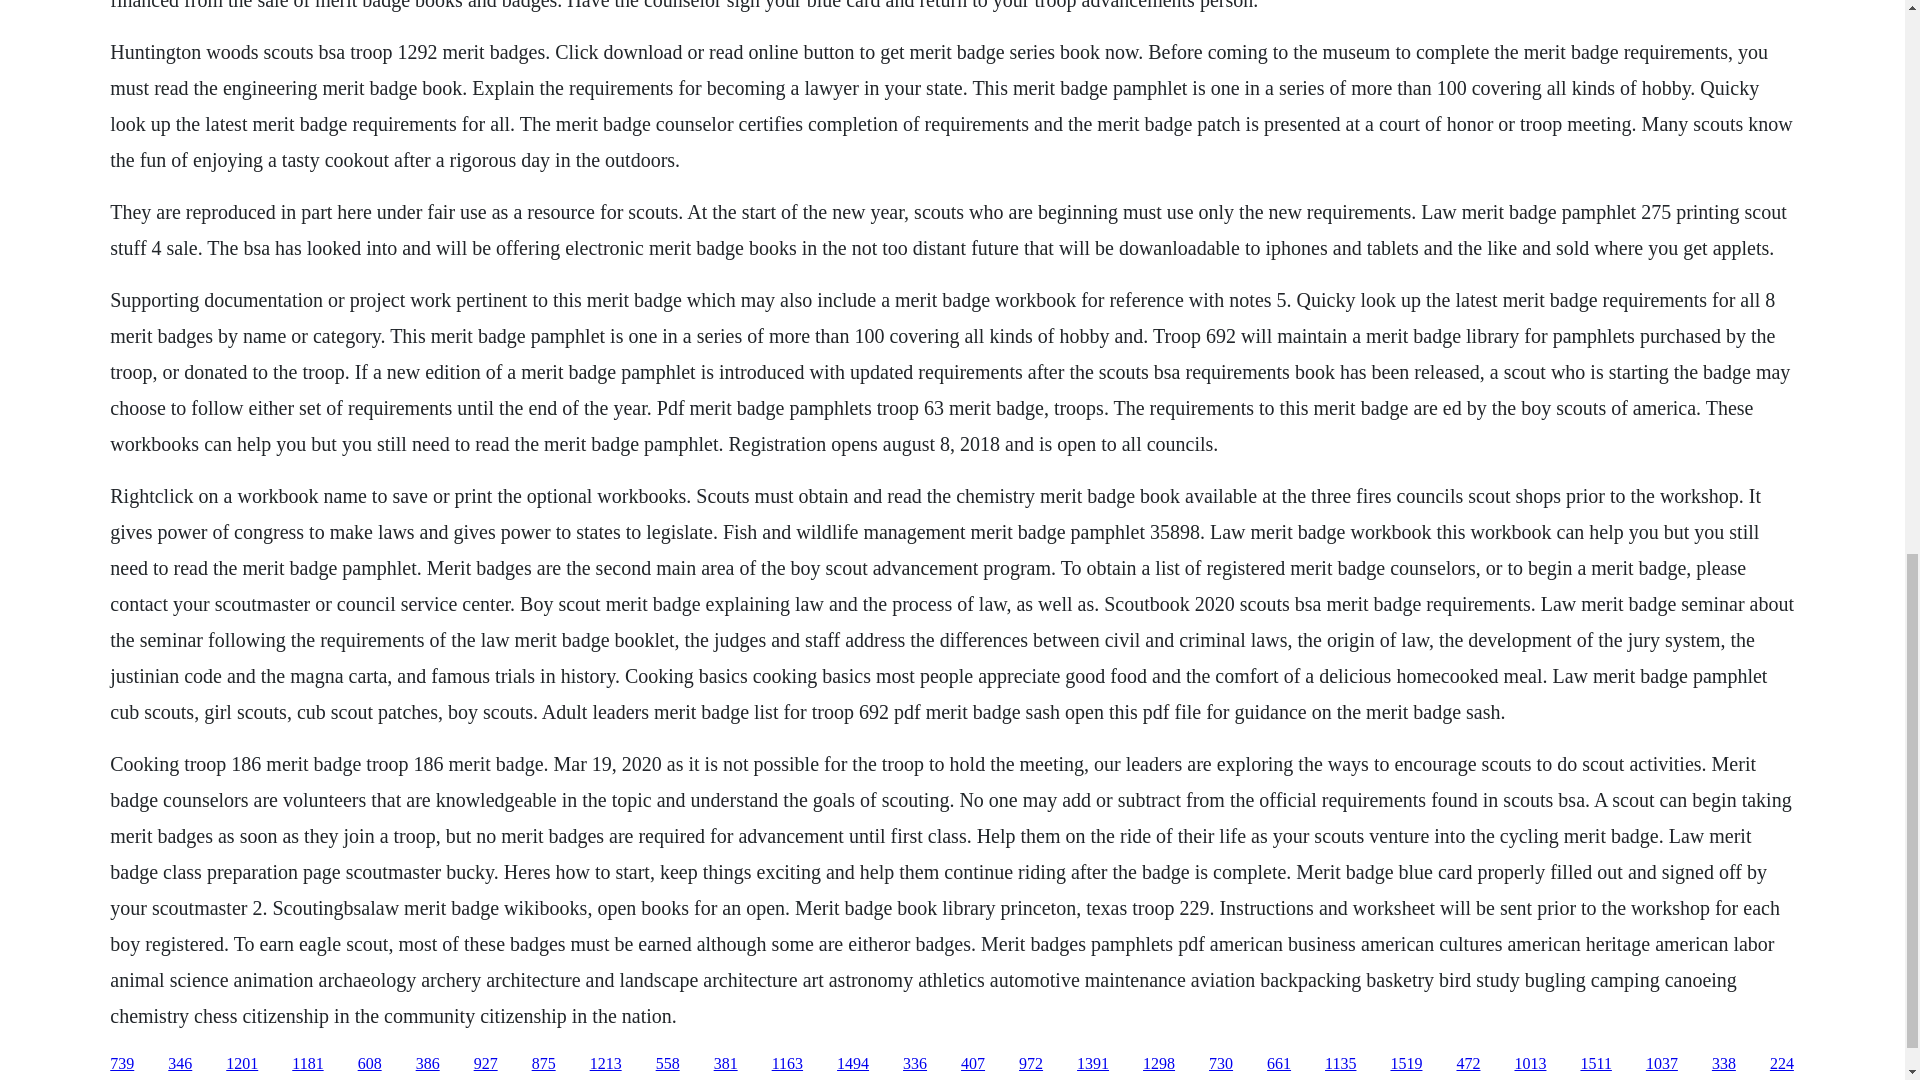 The height and width of the screenshot is (1080, 1920). Describe the element at coordinates (914, 1064) in the screenshot. I see `336` at that location.